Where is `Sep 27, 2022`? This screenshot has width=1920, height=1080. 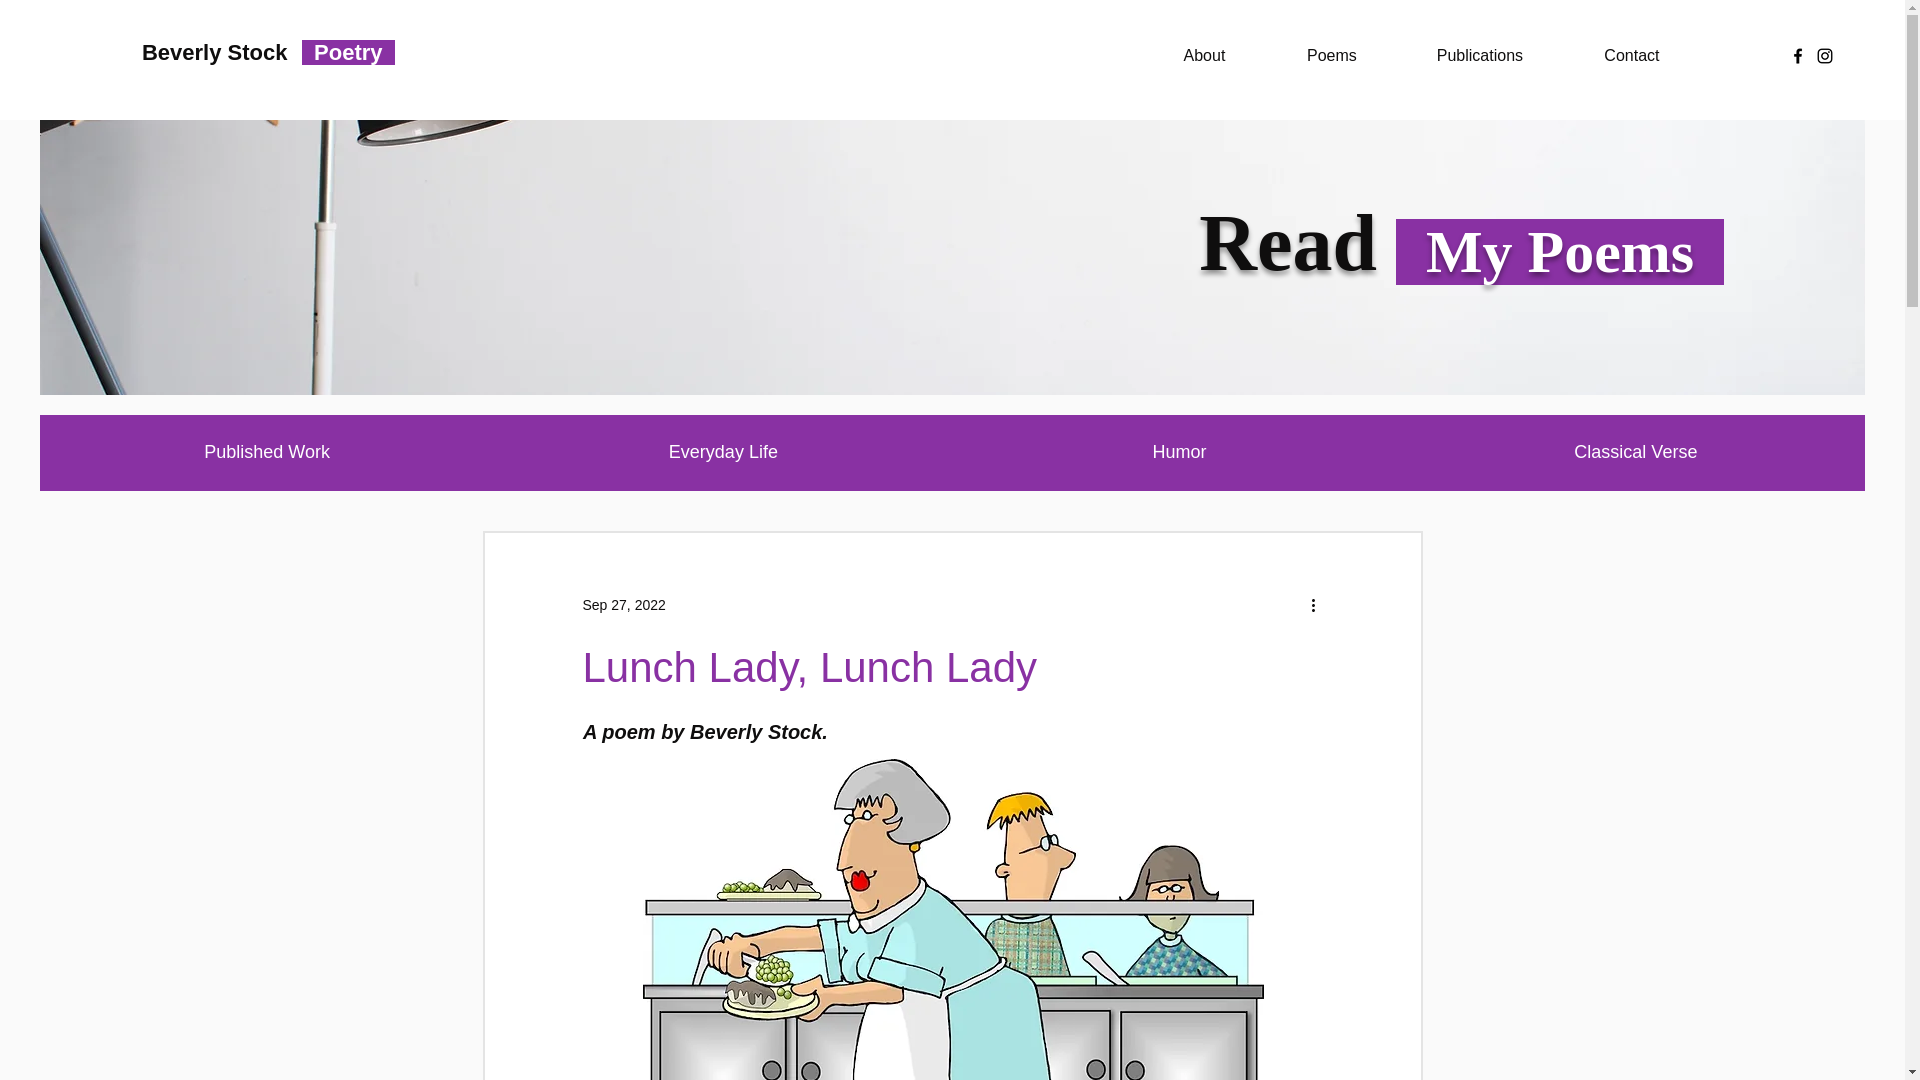
Sep 27, 2022 is located at coordinates (622, 604).